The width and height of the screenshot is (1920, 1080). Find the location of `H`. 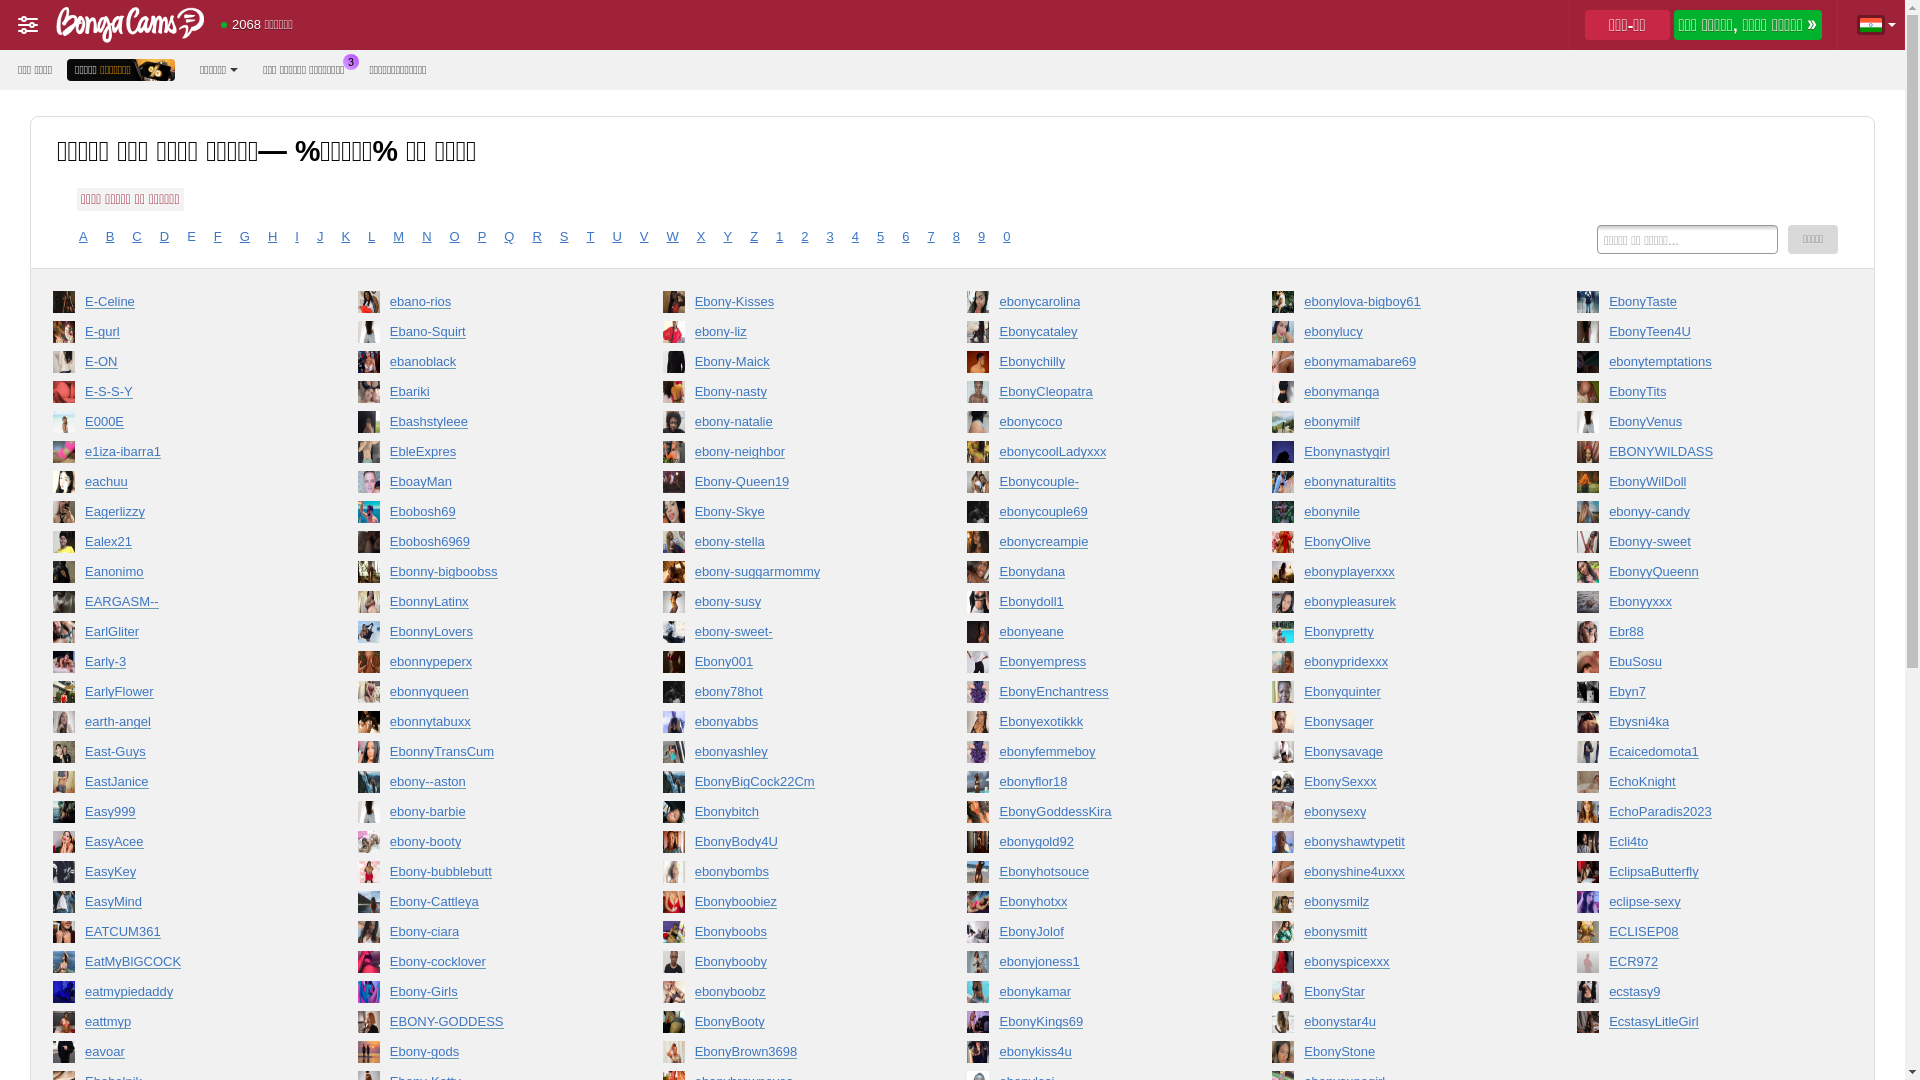

H is located at coordinates (272, 237).